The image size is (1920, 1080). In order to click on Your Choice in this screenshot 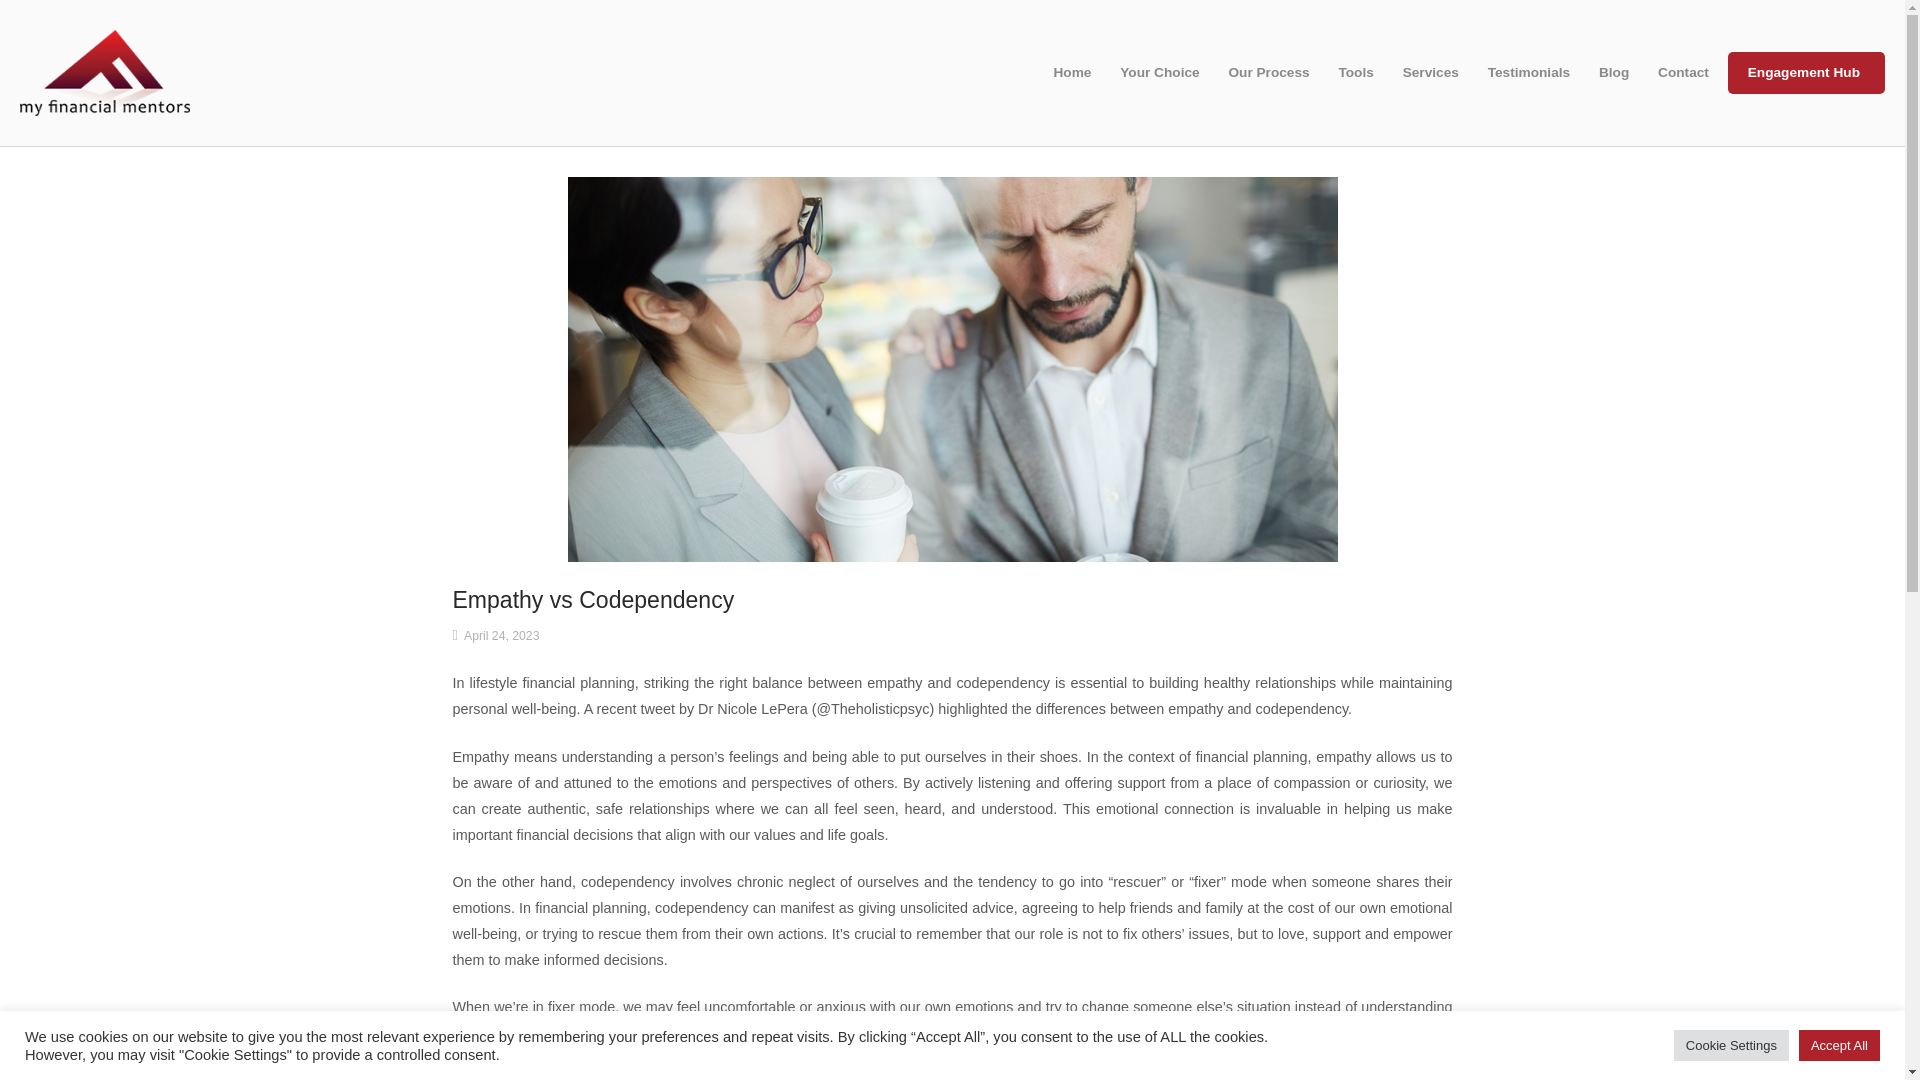, I will do `click(1161, 72)`.